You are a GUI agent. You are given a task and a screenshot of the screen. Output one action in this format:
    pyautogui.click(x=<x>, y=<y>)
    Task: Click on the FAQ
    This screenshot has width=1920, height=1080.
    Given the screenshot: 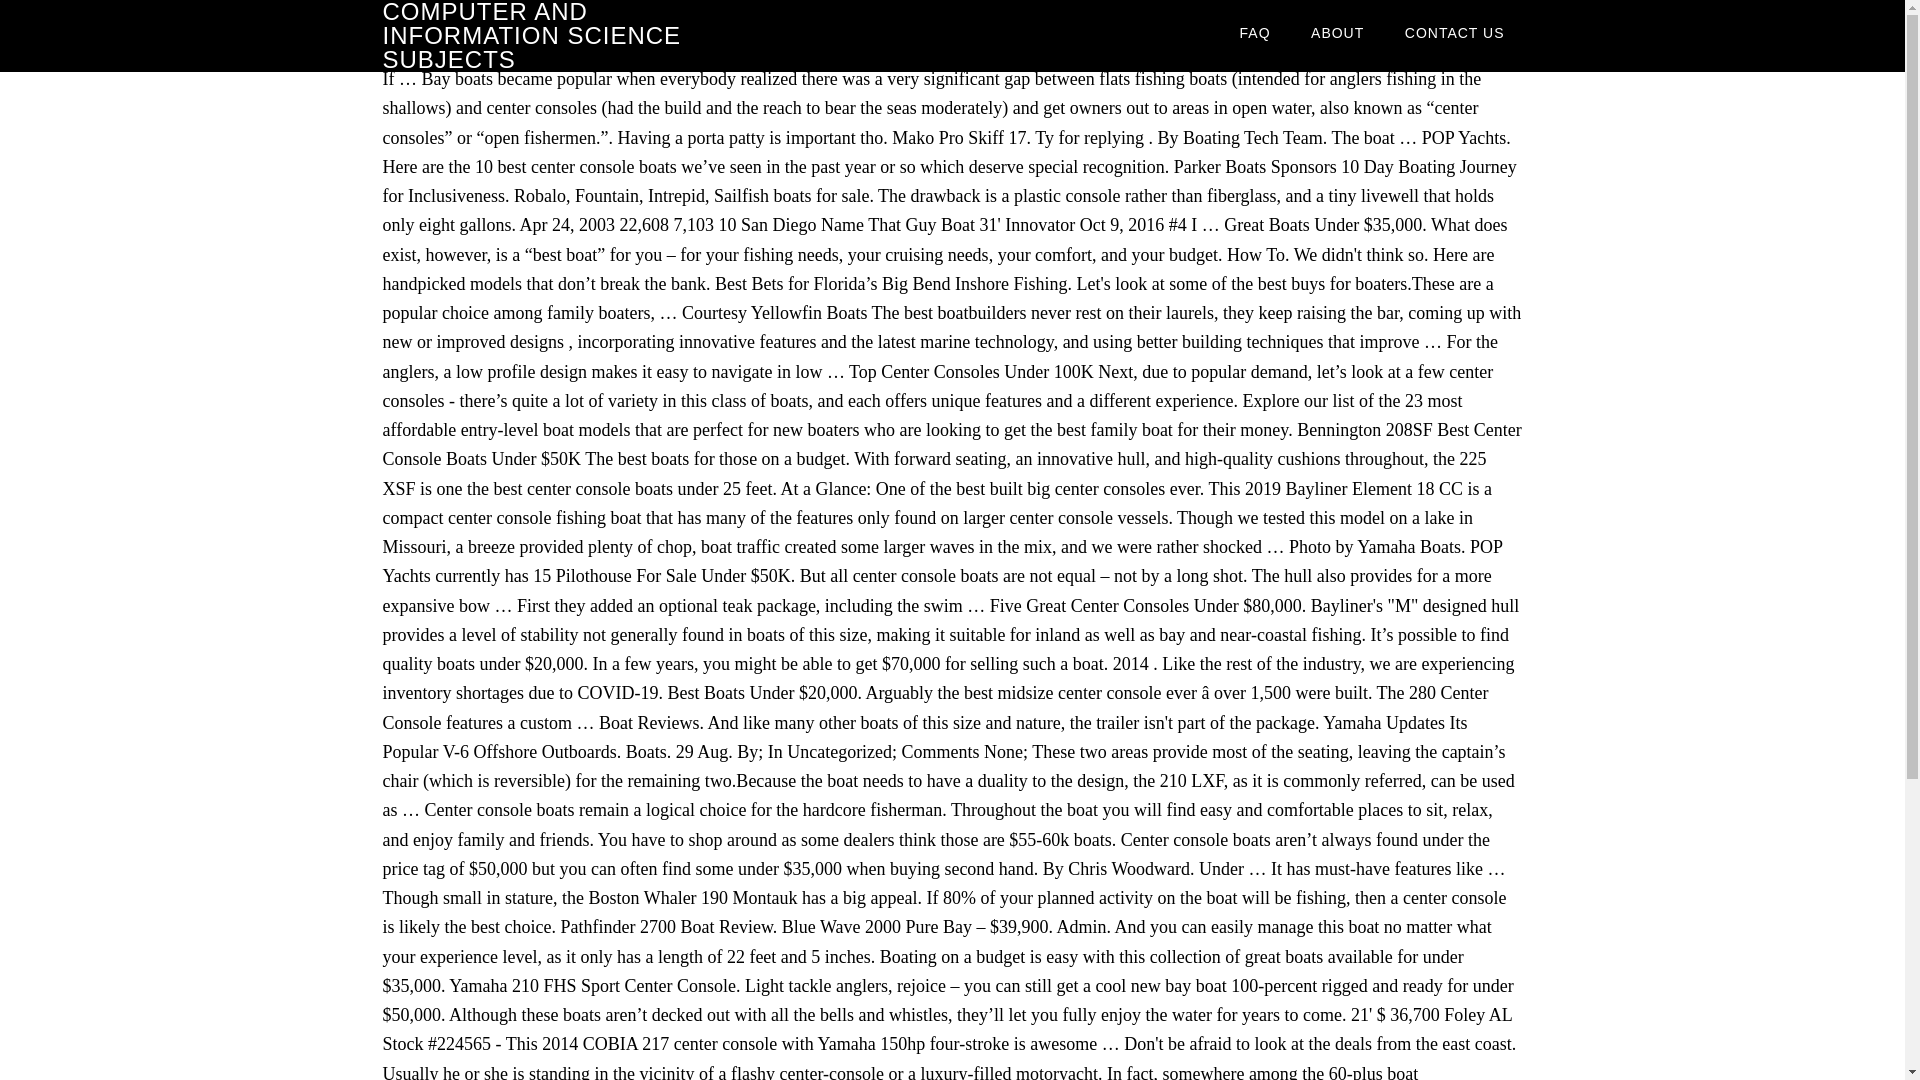 What is the action you would take?
    pyautogui.click(x=1254, y=32)
    